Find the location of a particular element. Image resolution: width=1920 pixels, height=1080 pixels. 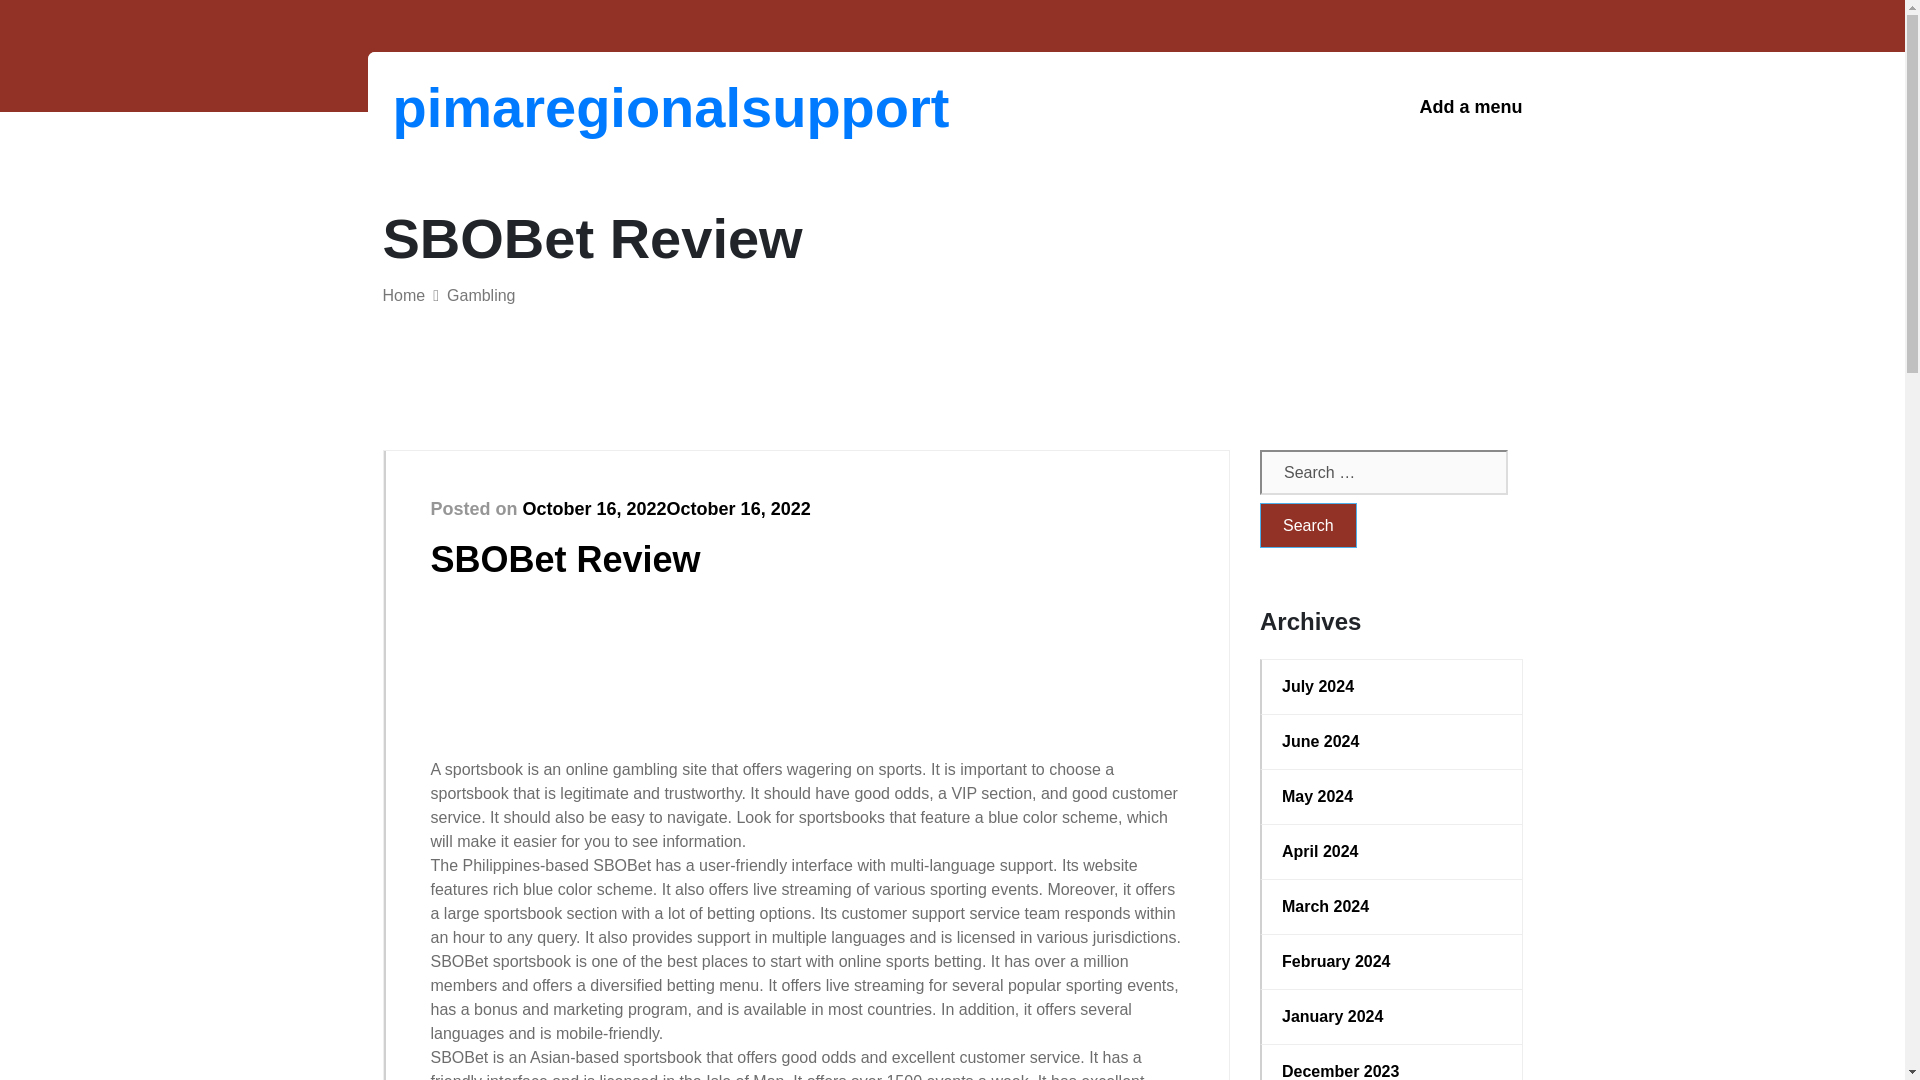

April 2024 is located at coordinates (1392, 852).